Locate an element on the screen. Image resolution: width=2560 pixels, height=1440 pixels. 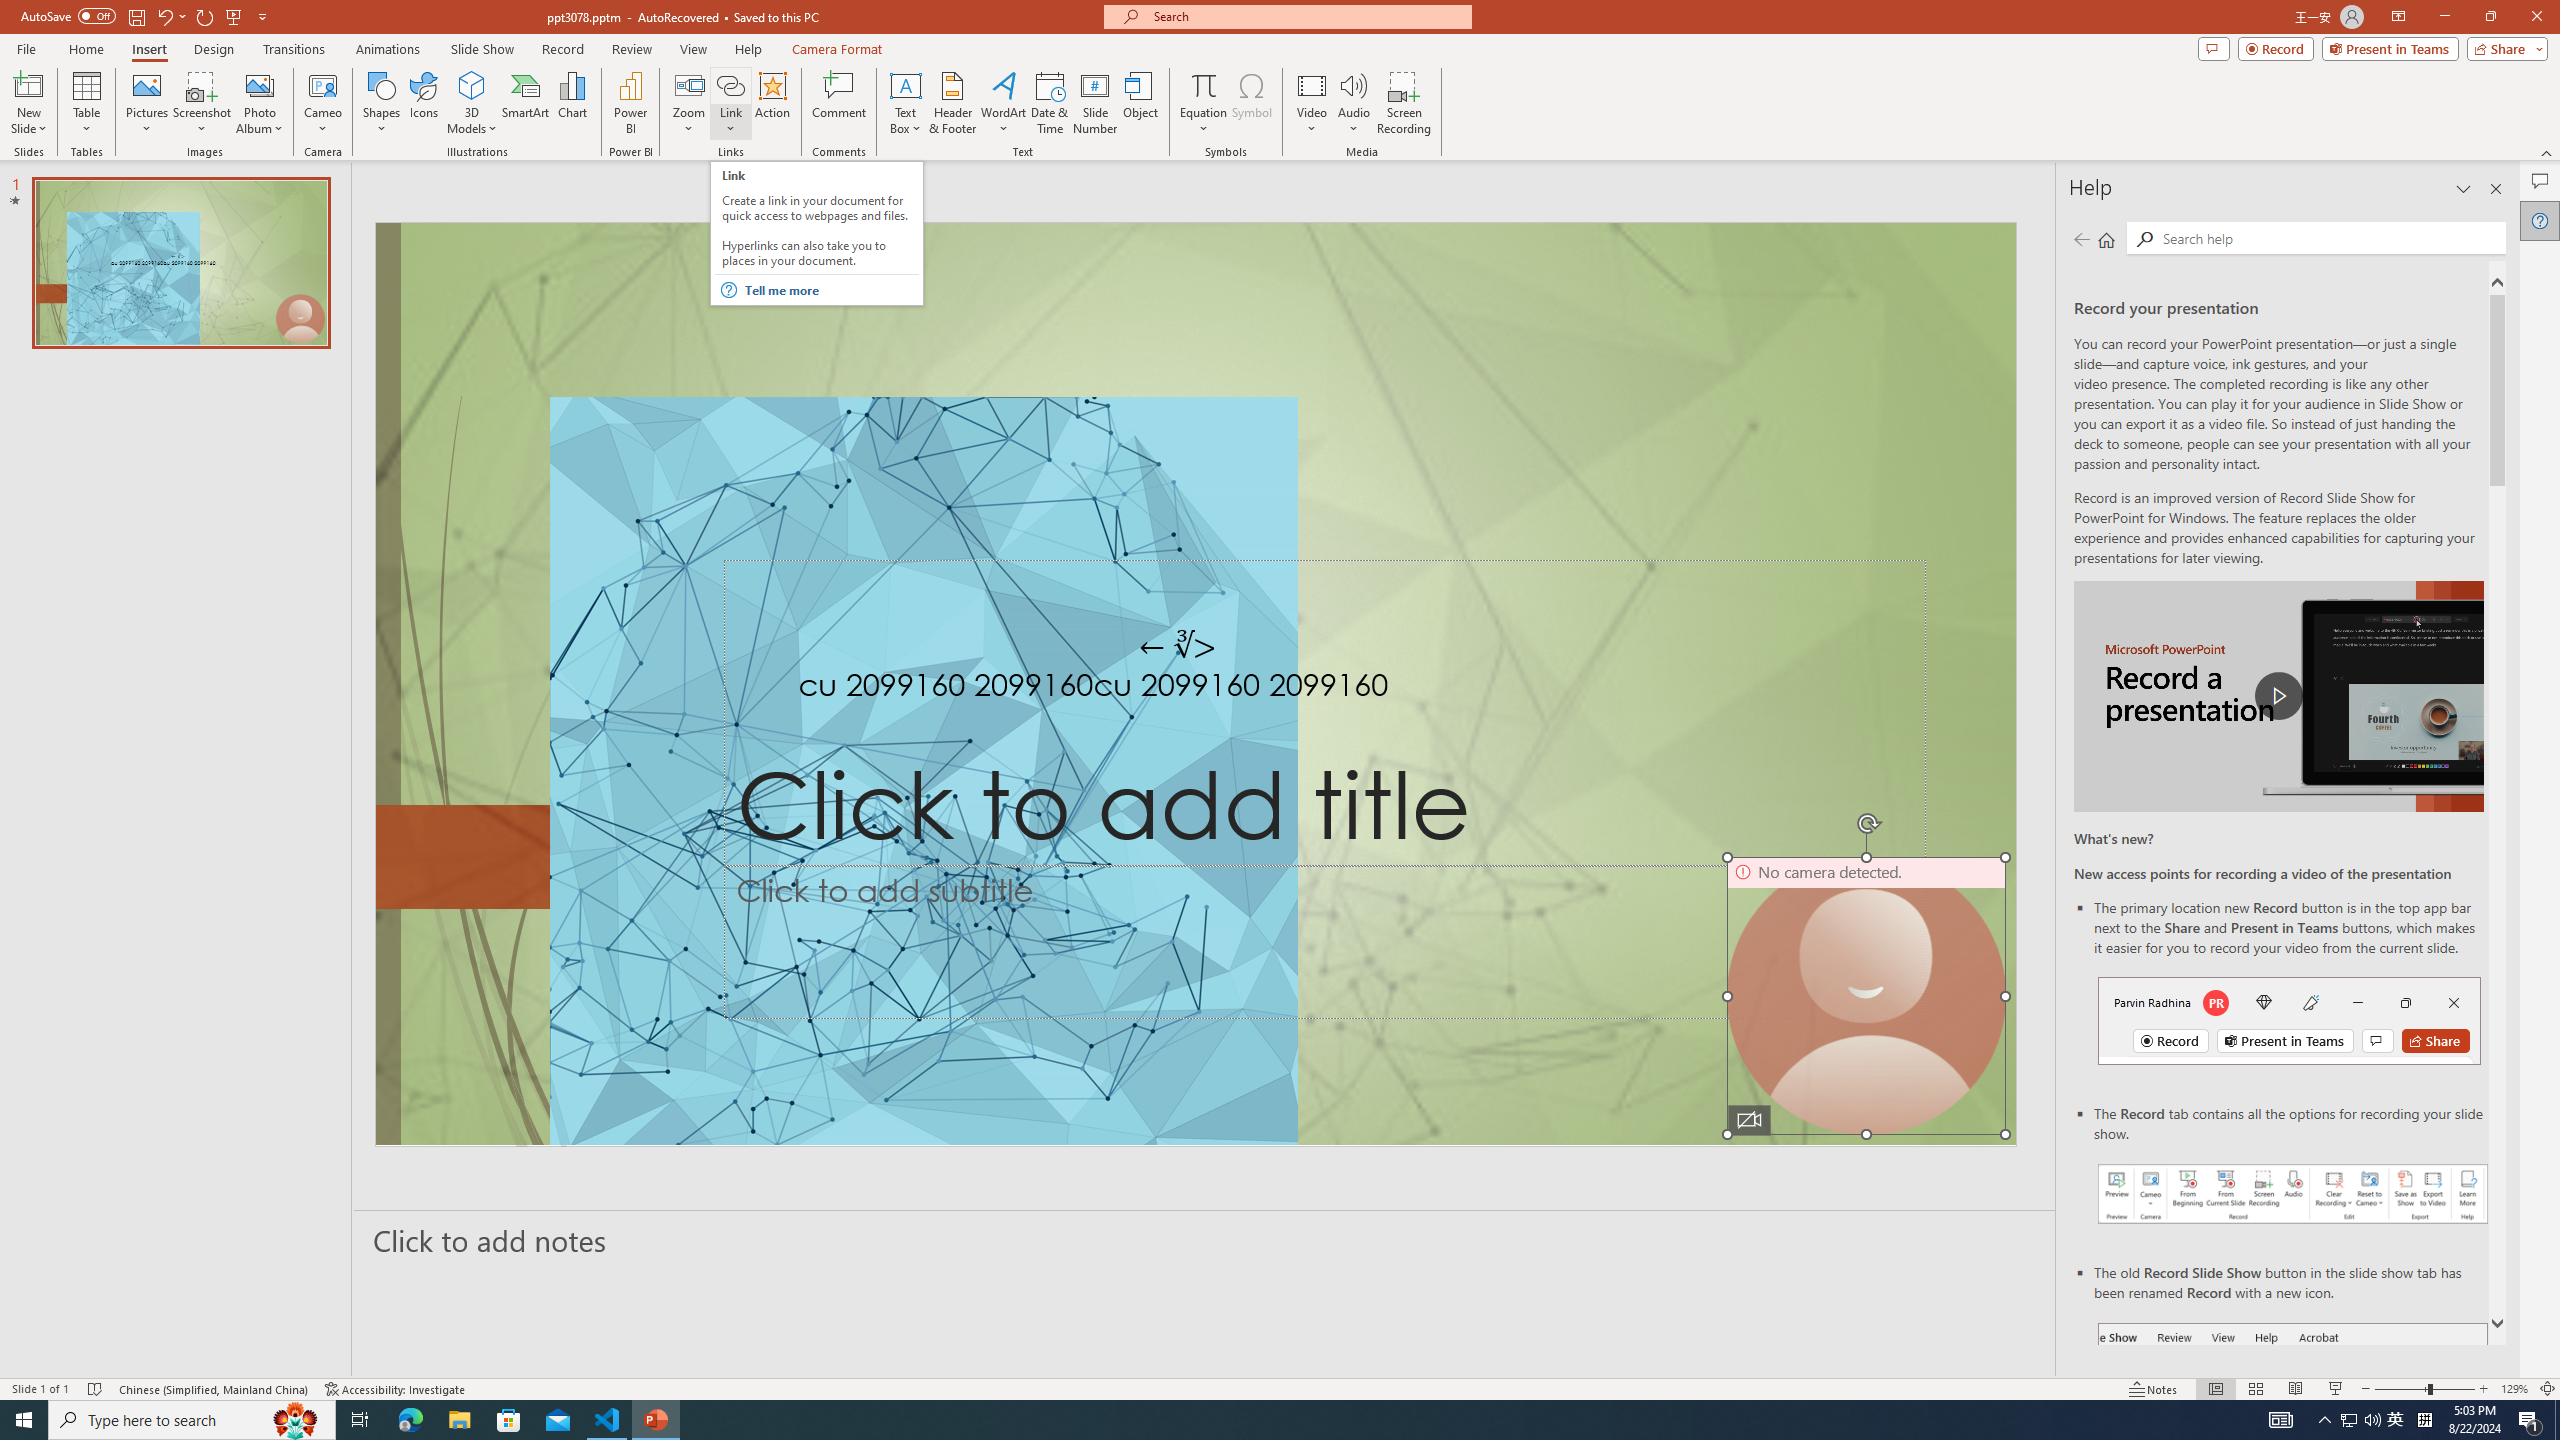
Comment is located at coordinates (838, 103).